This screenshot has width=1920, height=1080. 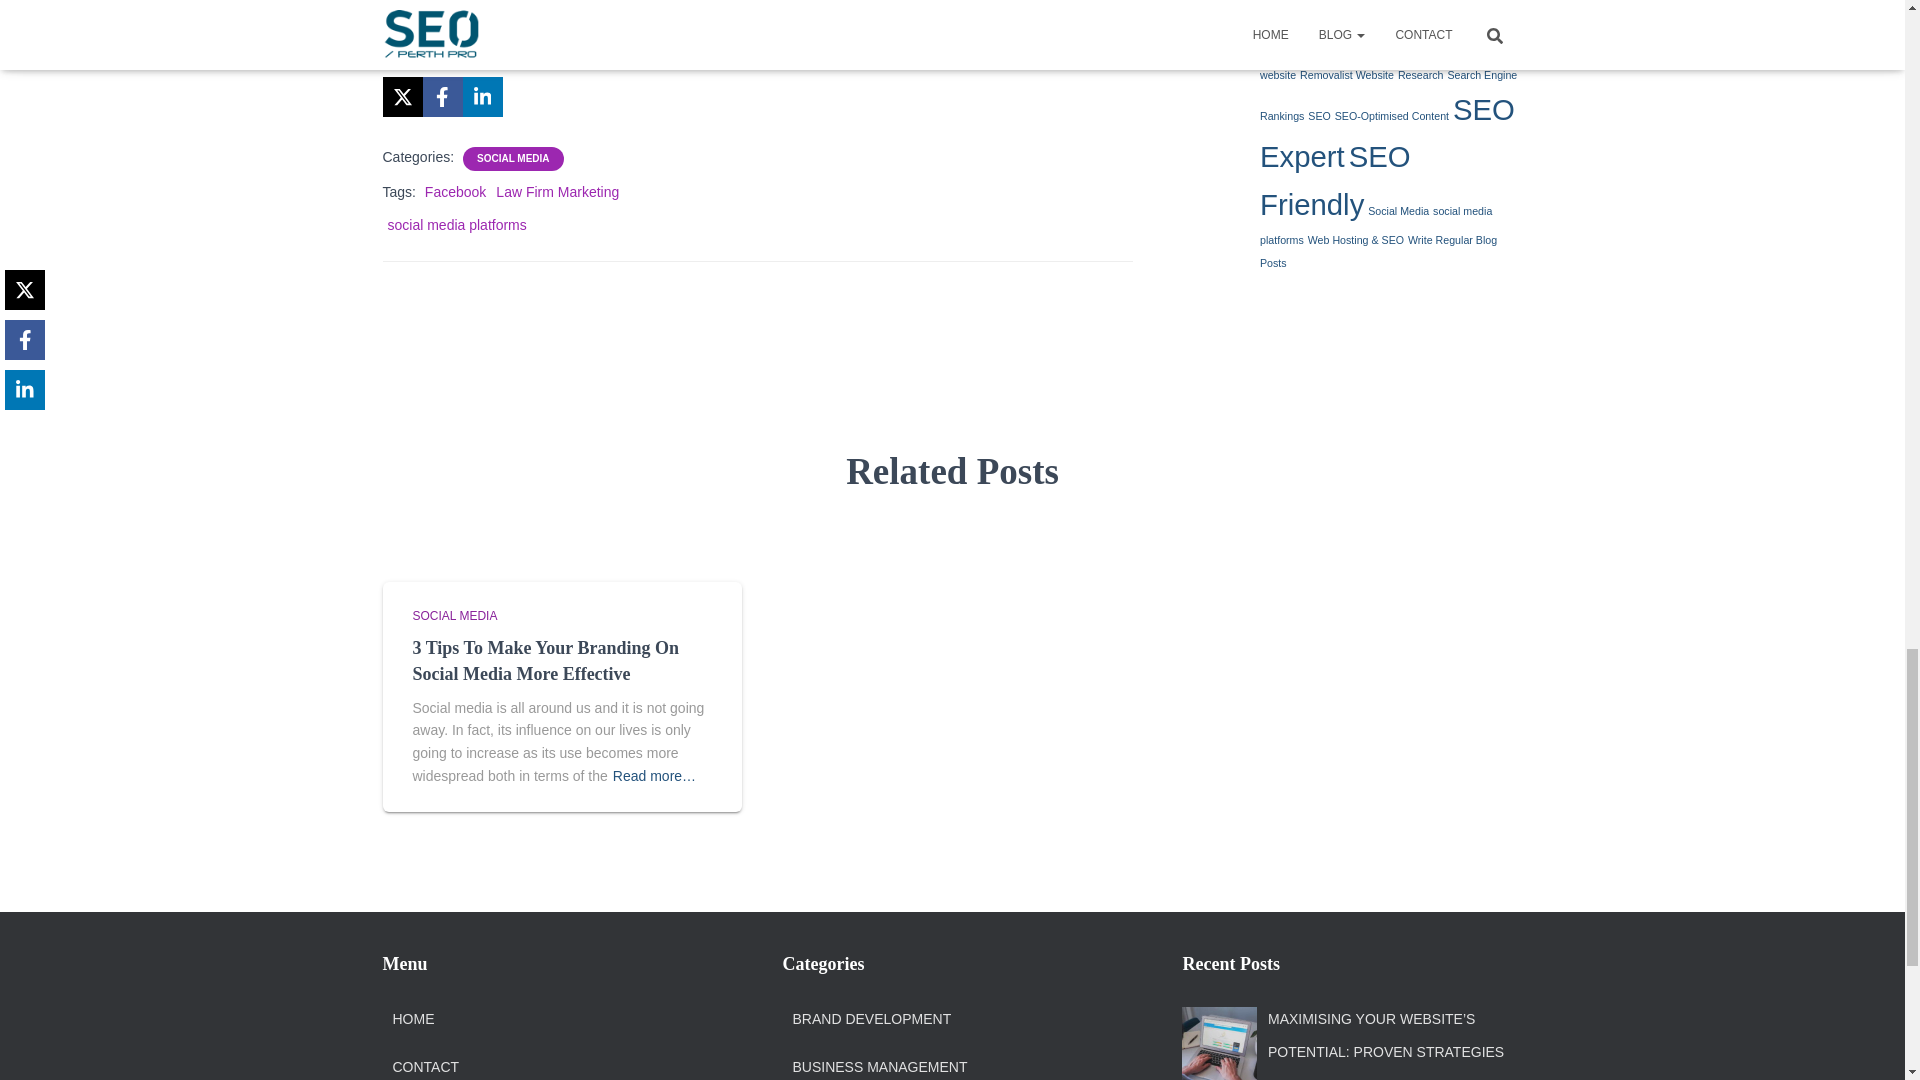 What do you see at coordinates (556, 191) in the screenshot?
I see `Law Firm Marketing` at bounding box center [556, 191].